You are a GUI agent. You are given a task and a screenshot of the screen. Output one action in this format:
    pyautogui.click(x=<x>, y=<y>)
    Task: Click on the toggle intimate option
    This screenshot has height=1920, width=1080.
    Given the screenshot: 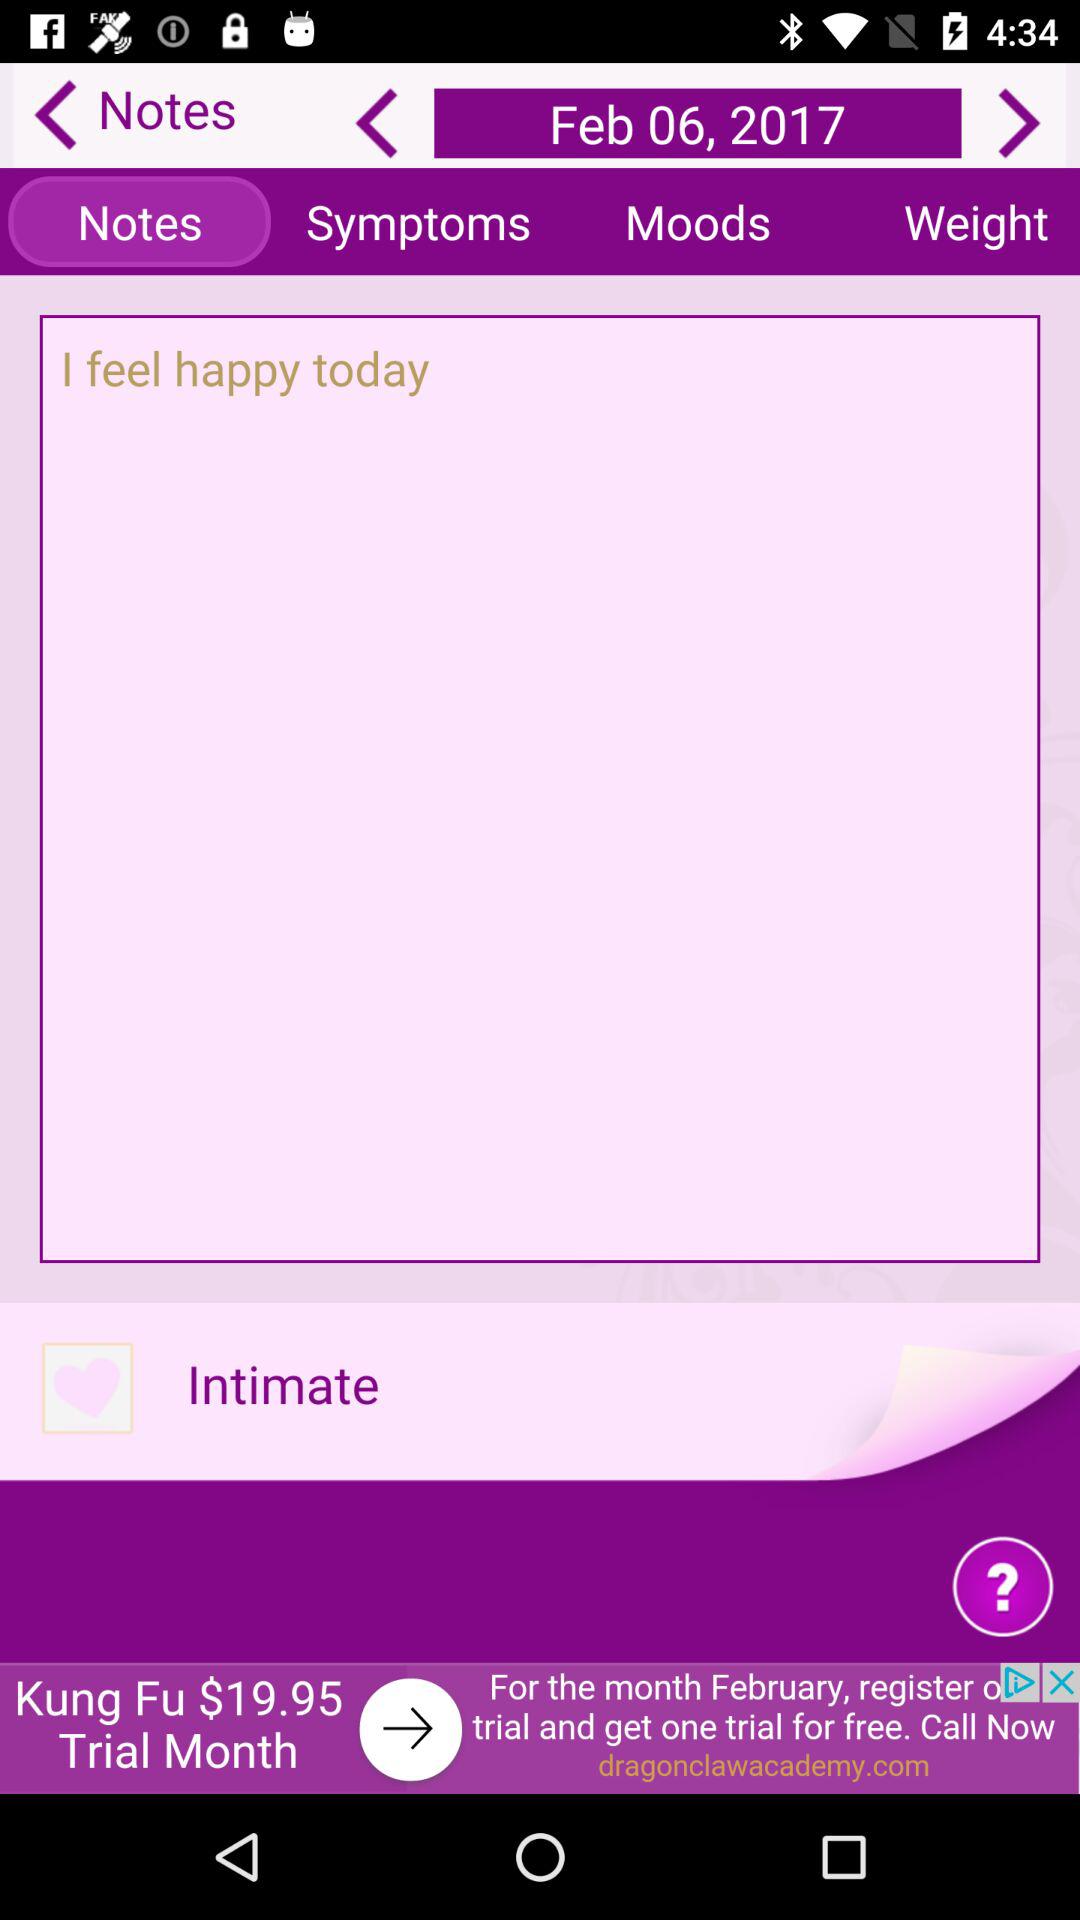 What is the action you would take?
    pyautogui.click(x=86, y=1390)
    